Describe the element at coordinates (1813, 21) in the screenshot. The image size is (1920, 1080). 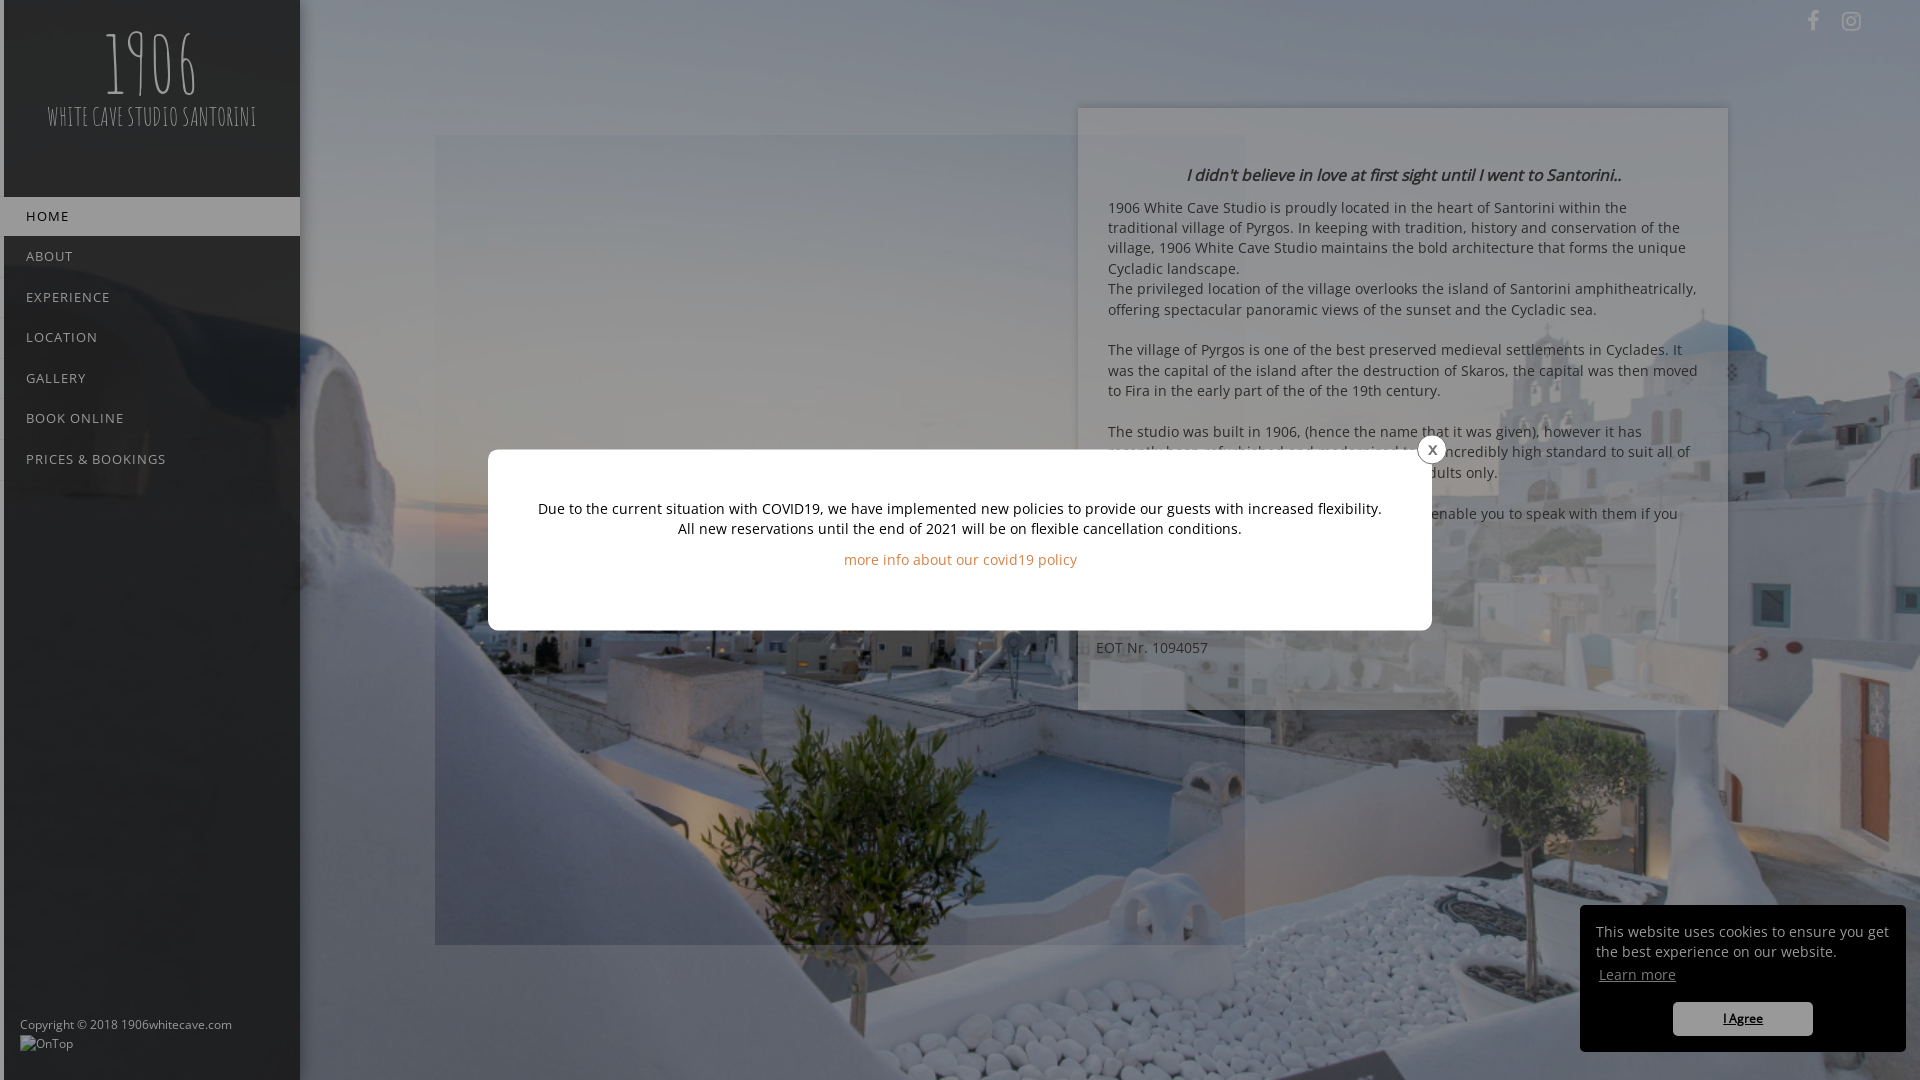
I see `Facebook` at that location.